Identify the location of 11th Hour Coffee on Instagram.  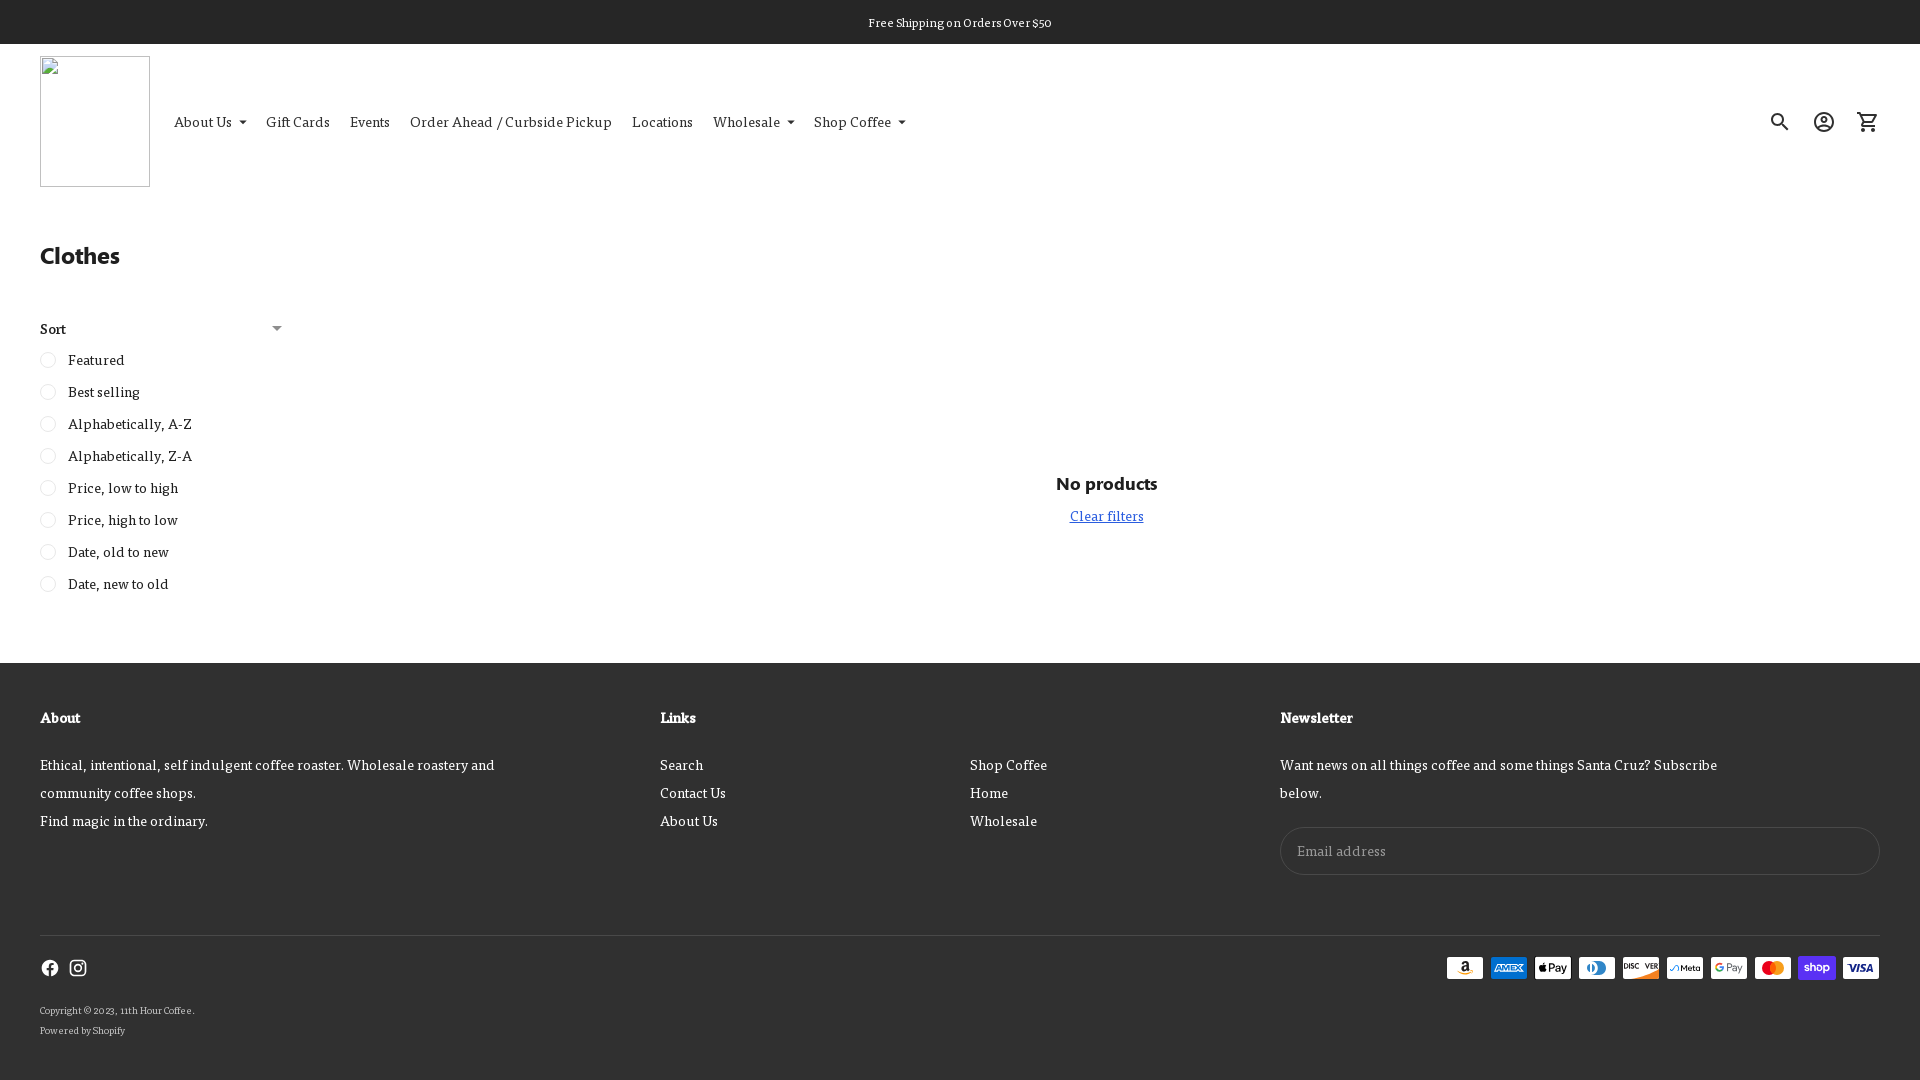
(78, 968).